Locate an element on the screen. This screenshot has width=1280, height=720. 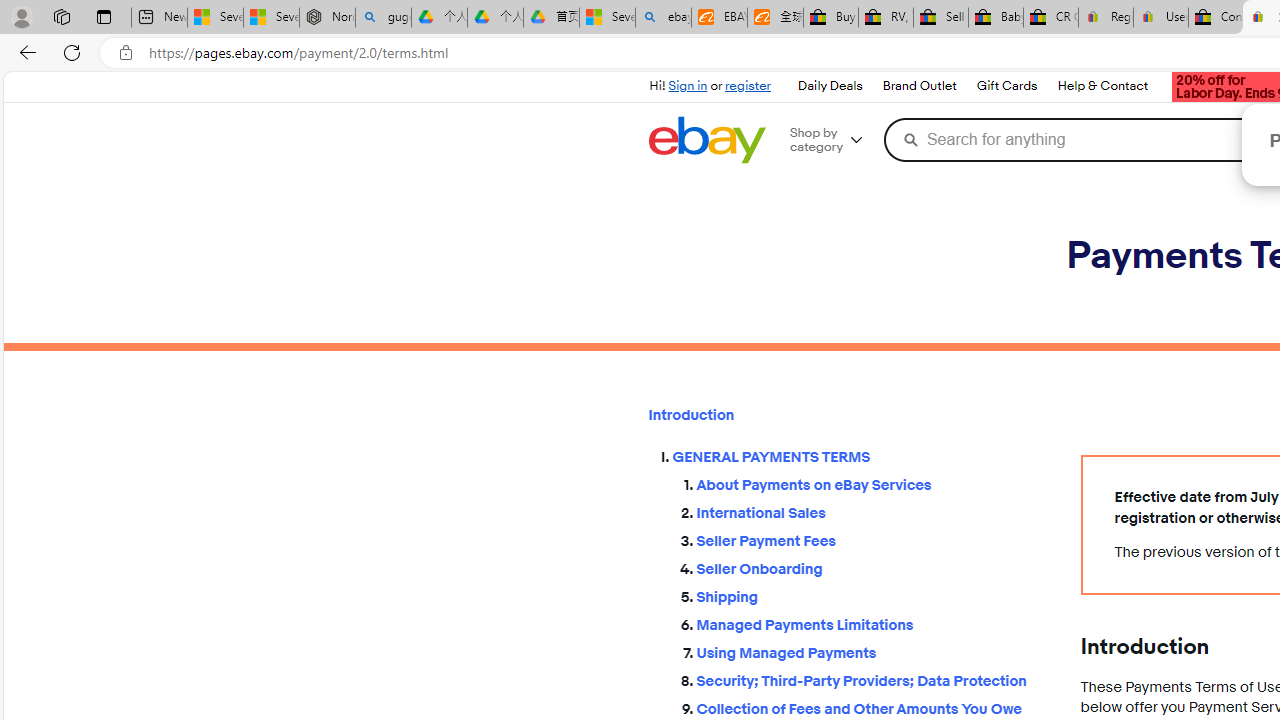
Sign in is located at coordinates (688, 86).